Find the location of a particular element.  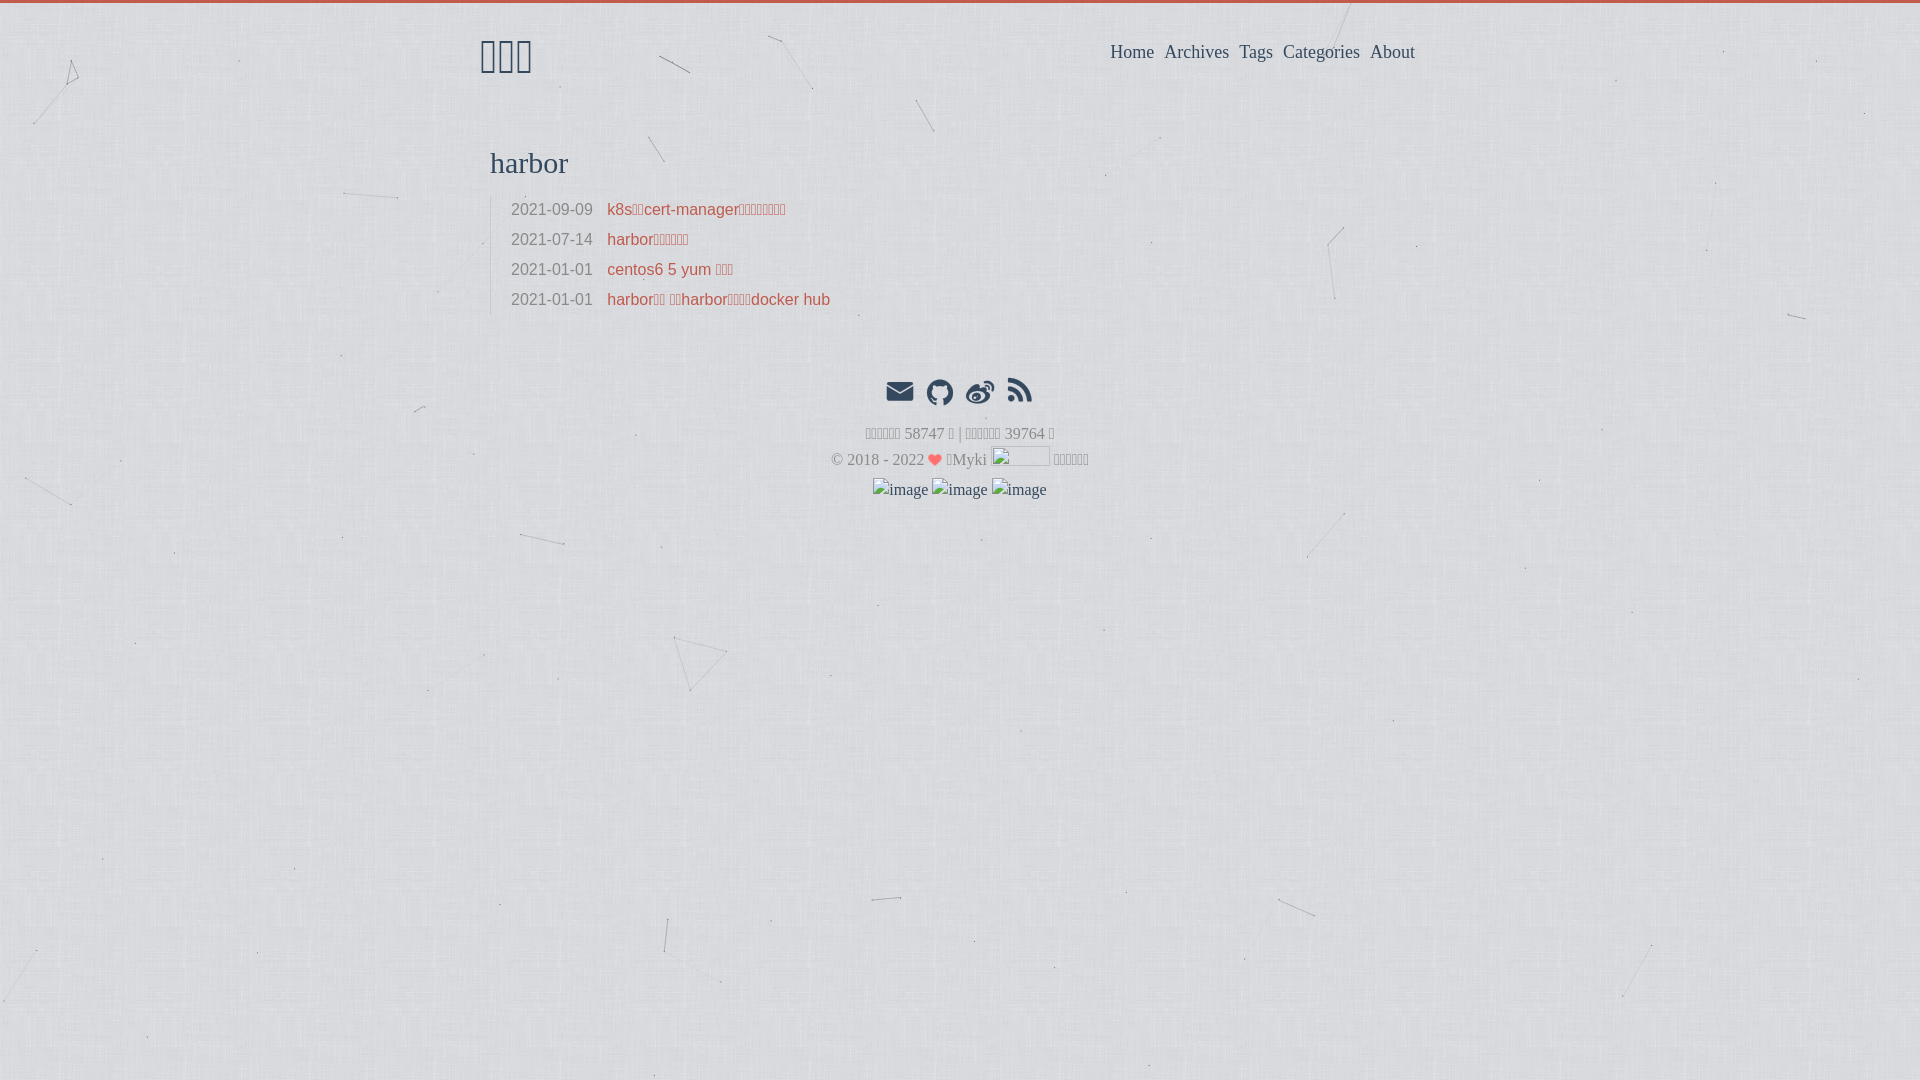

Archives is located at coordinates (1196, 52).